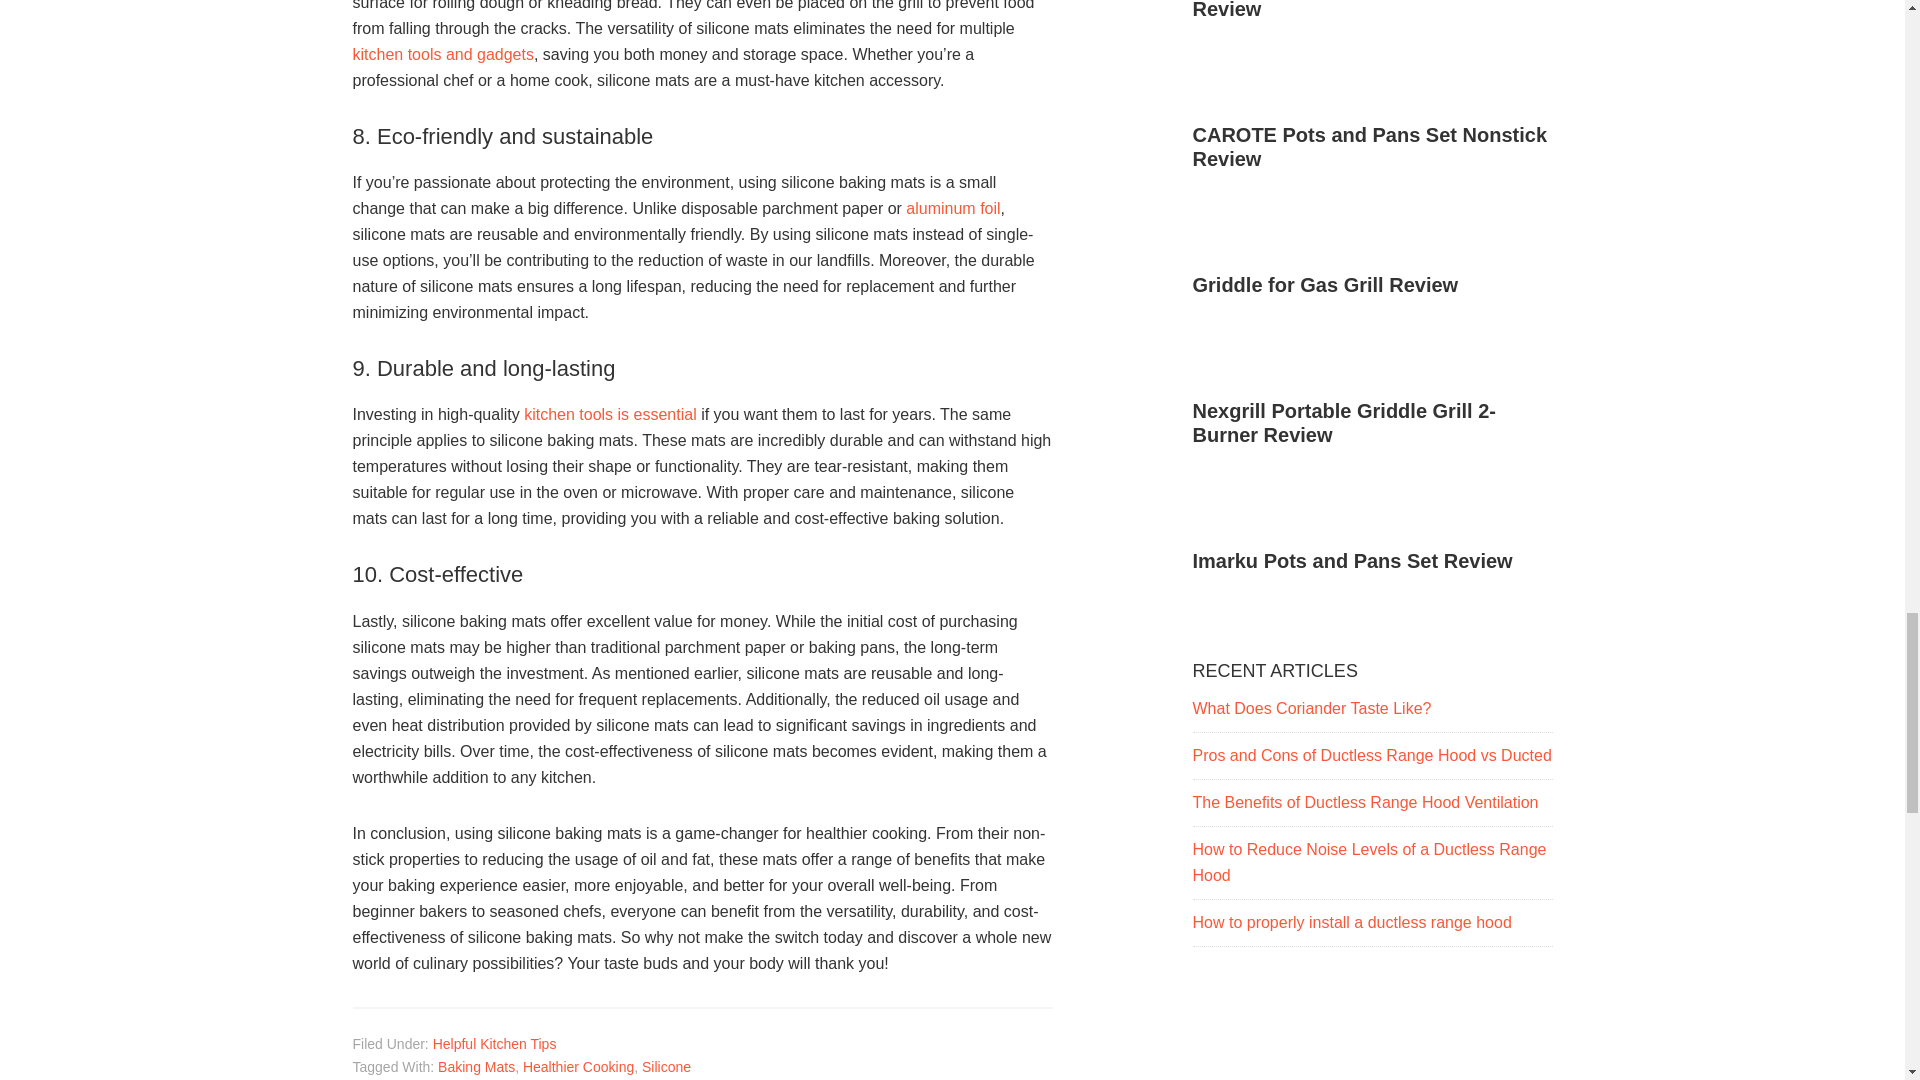 The width and height of the screenshot is (1920, 1080). Describe the element at coordinates (494, 1043) in the screenshot. I see `Helpful Kitchen Tips` at that location.